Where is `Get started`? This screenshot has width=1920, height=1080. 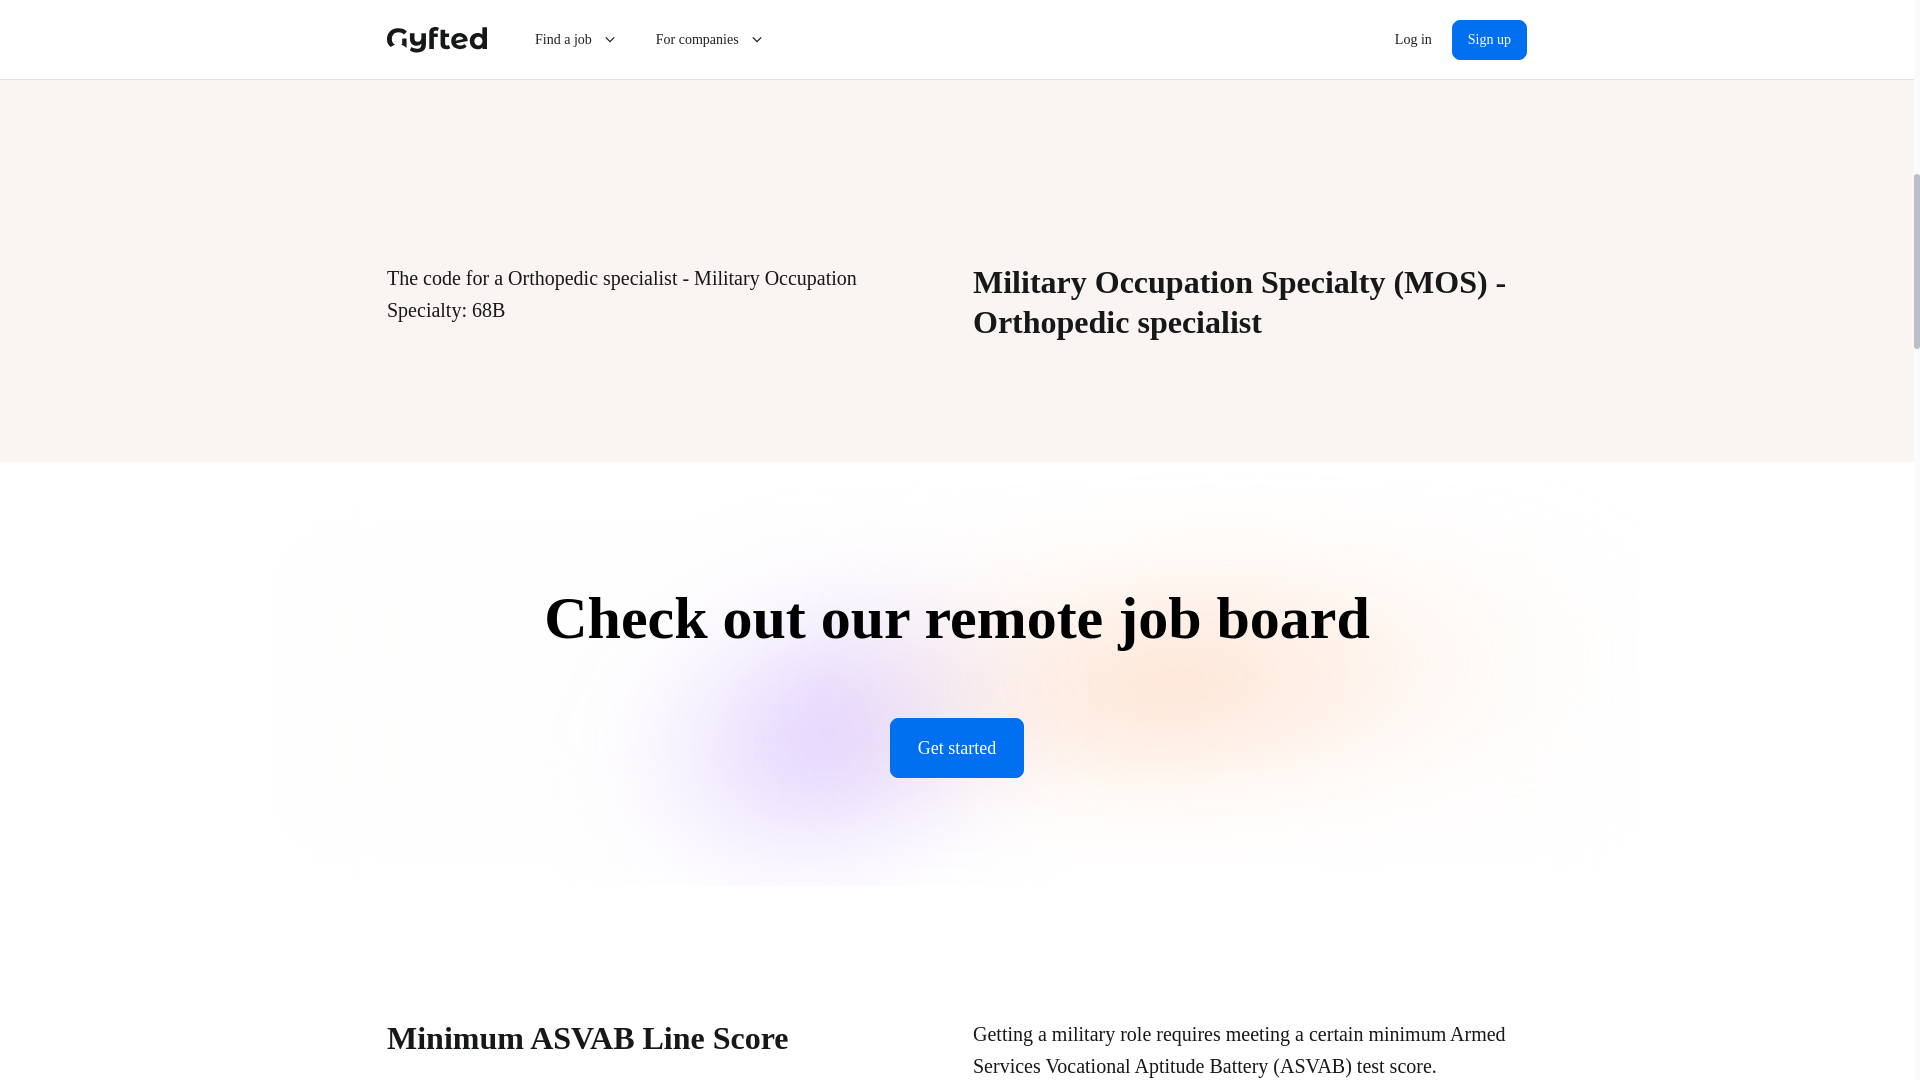
Get started is located at coordinates (956, 748).